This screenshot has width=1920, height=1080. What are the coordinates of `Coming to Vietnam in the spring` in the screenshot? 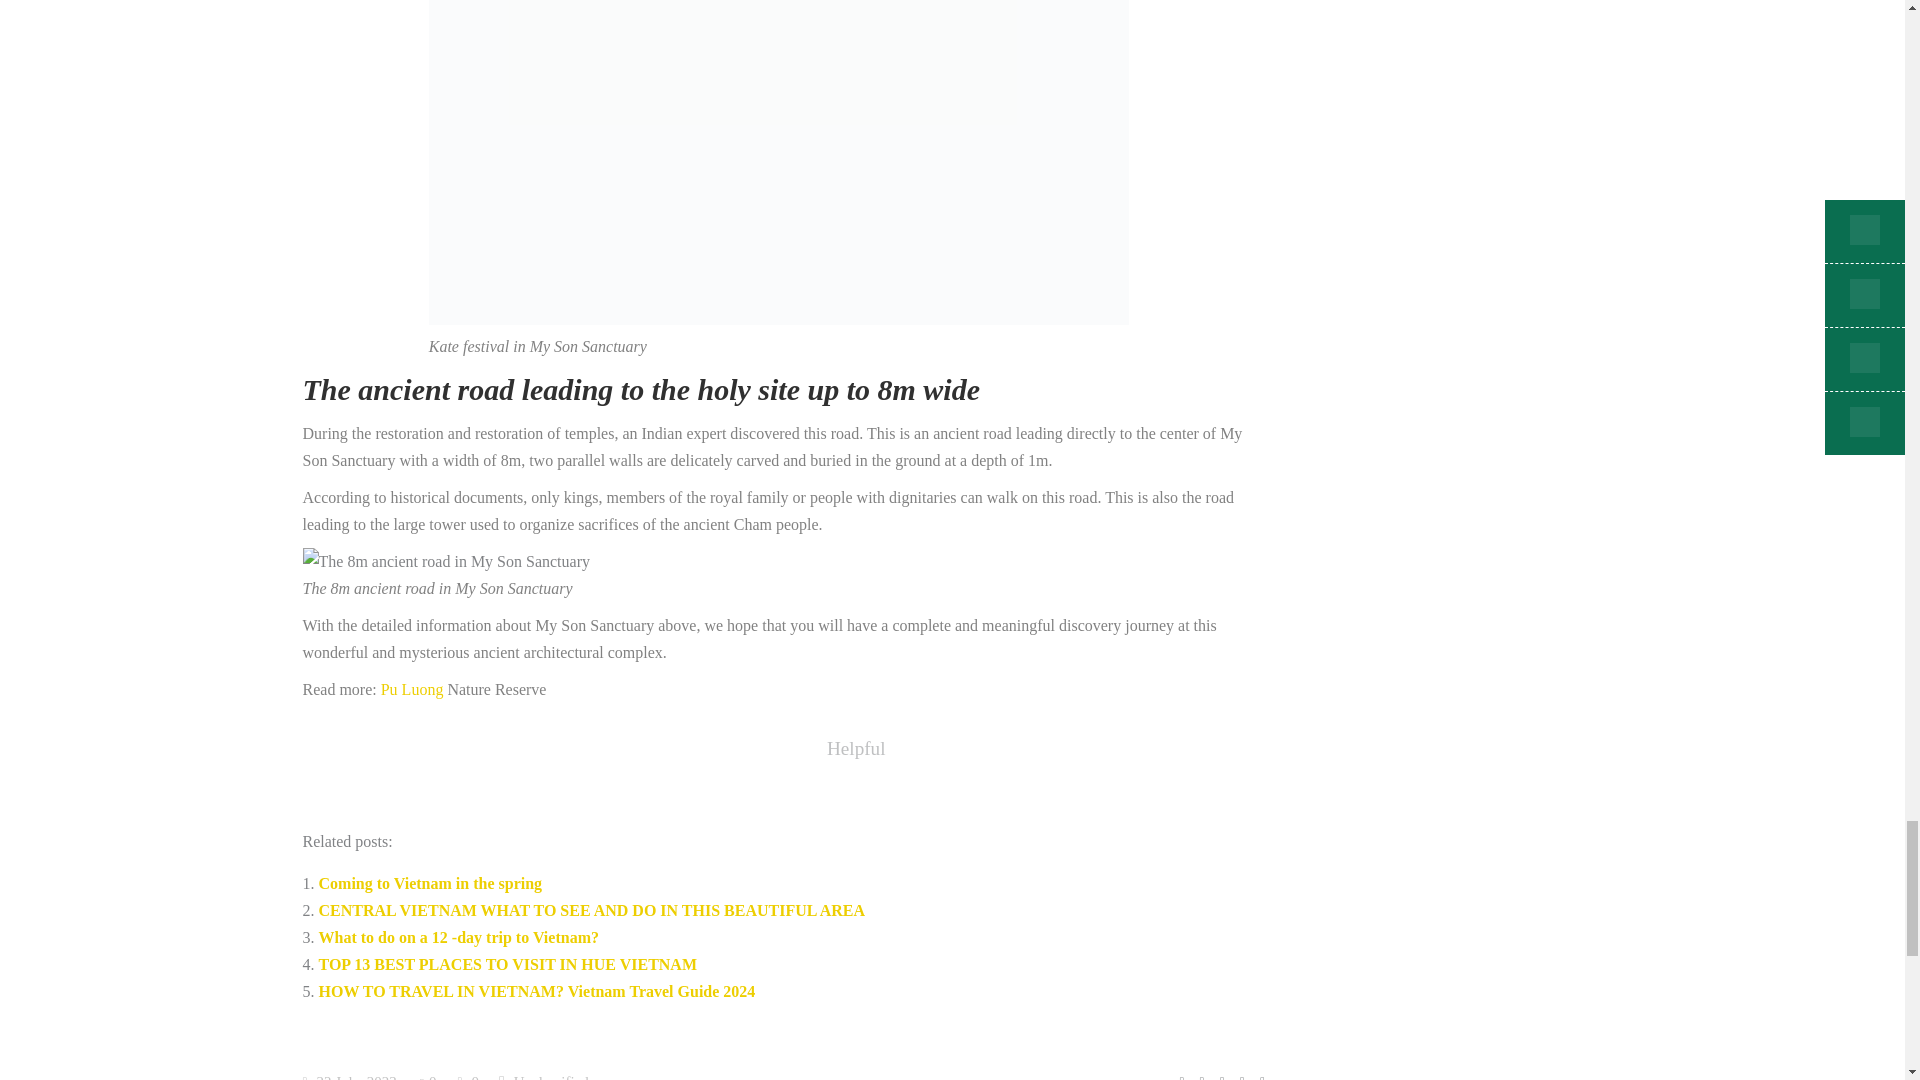 It's located at (430, 883).